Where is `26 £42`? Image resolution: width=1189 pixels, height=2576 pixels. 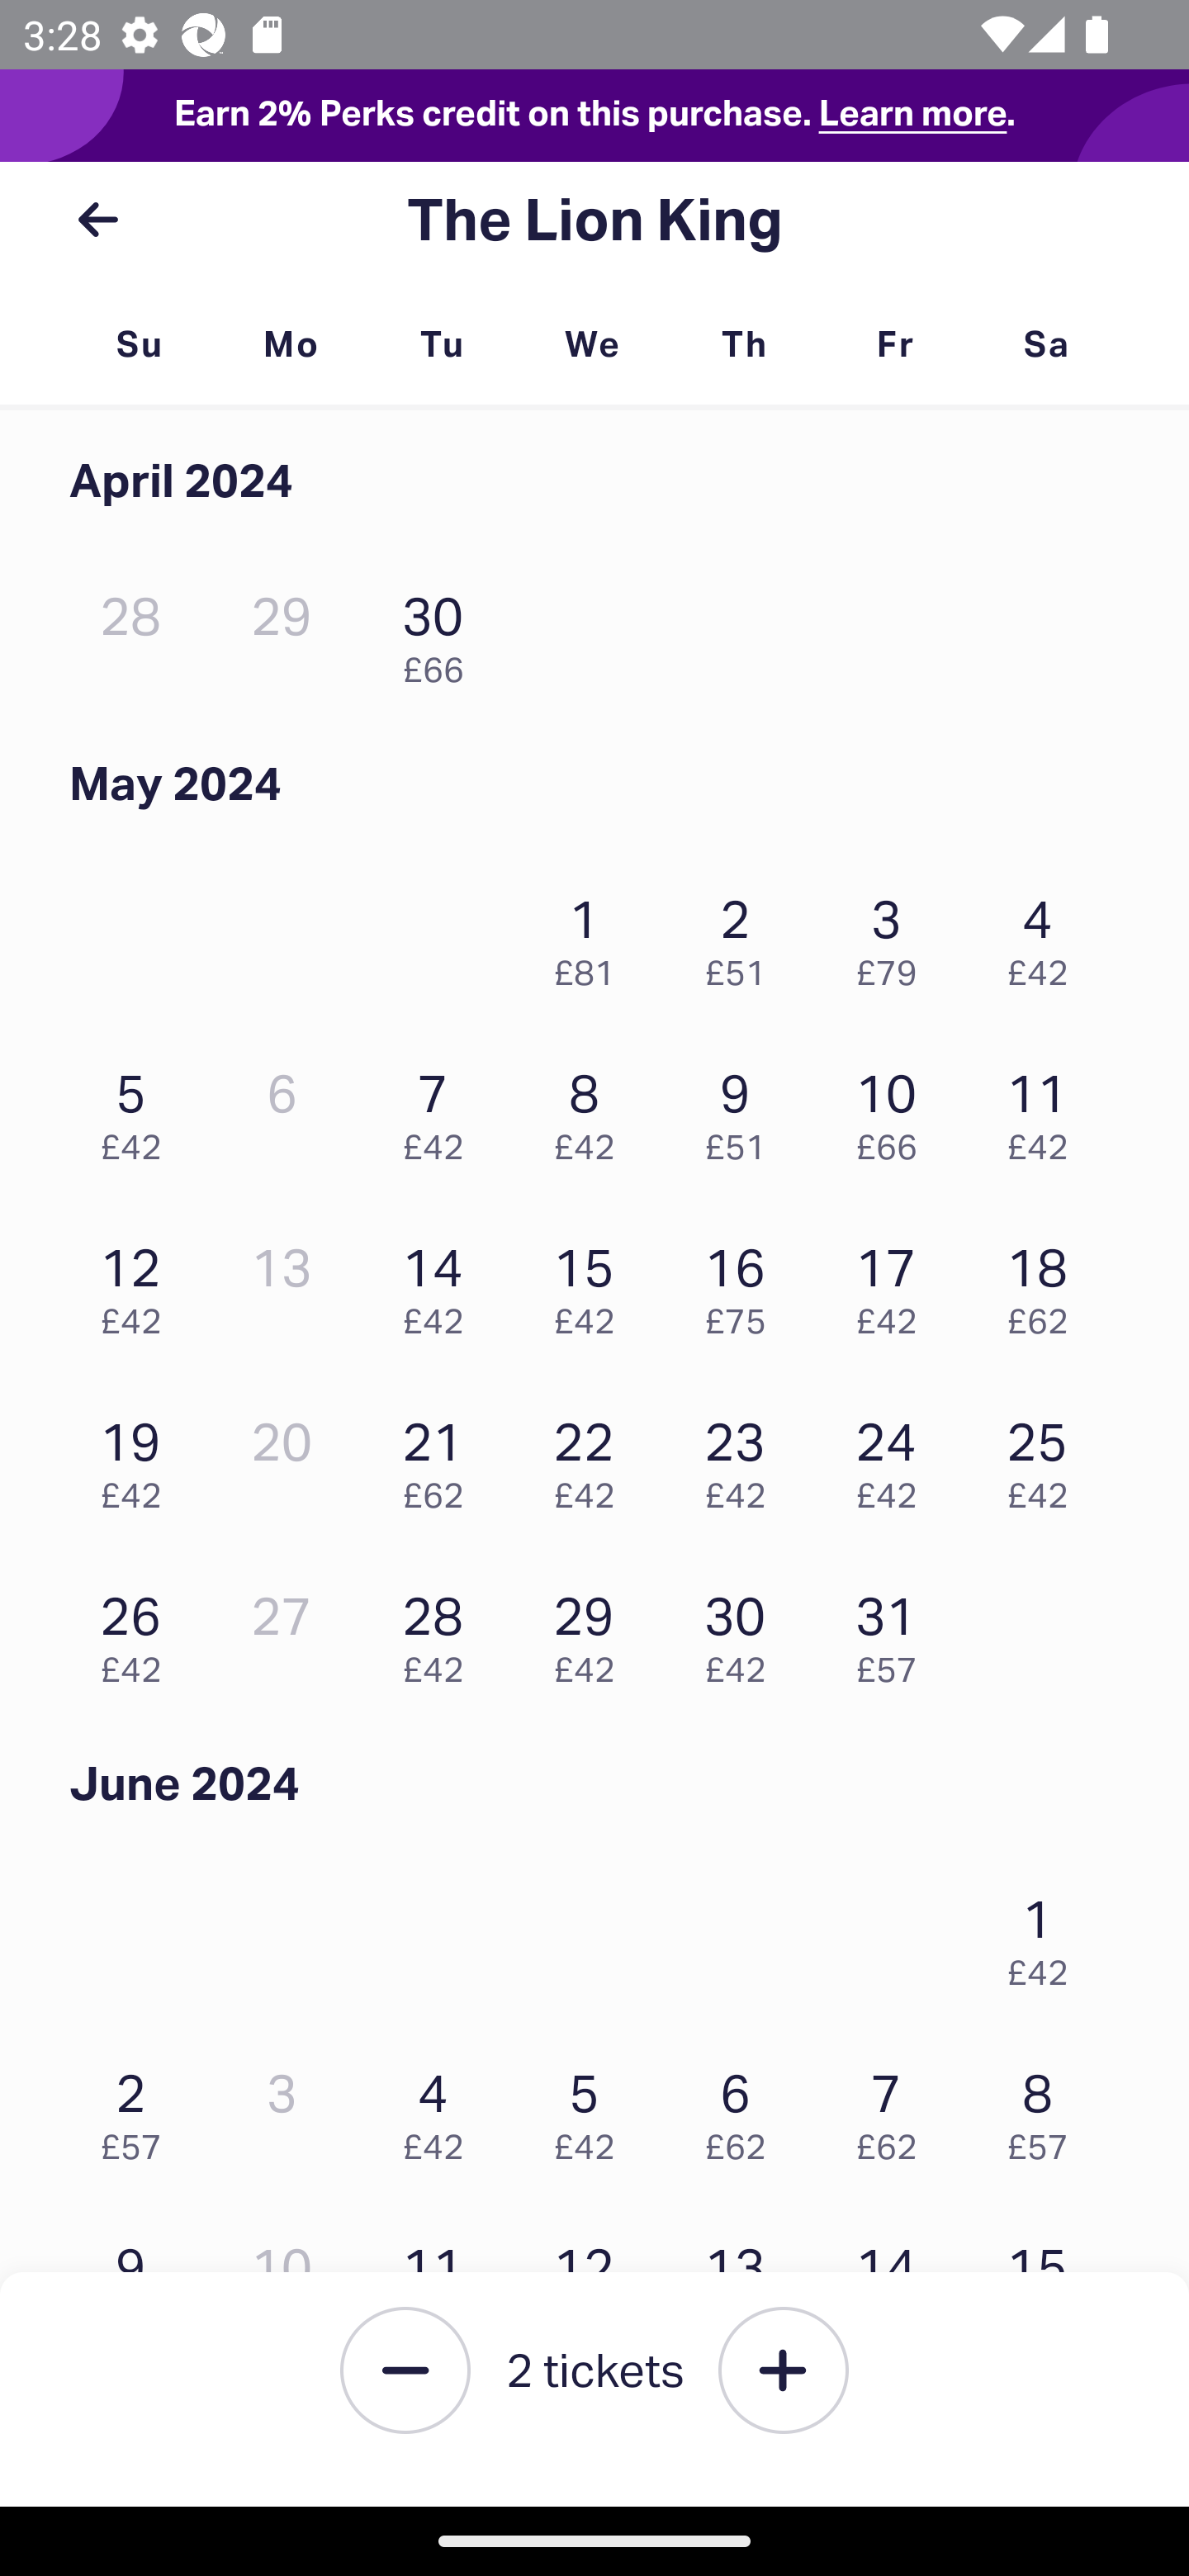
26 £42 is located at coordinates (139, 1631).